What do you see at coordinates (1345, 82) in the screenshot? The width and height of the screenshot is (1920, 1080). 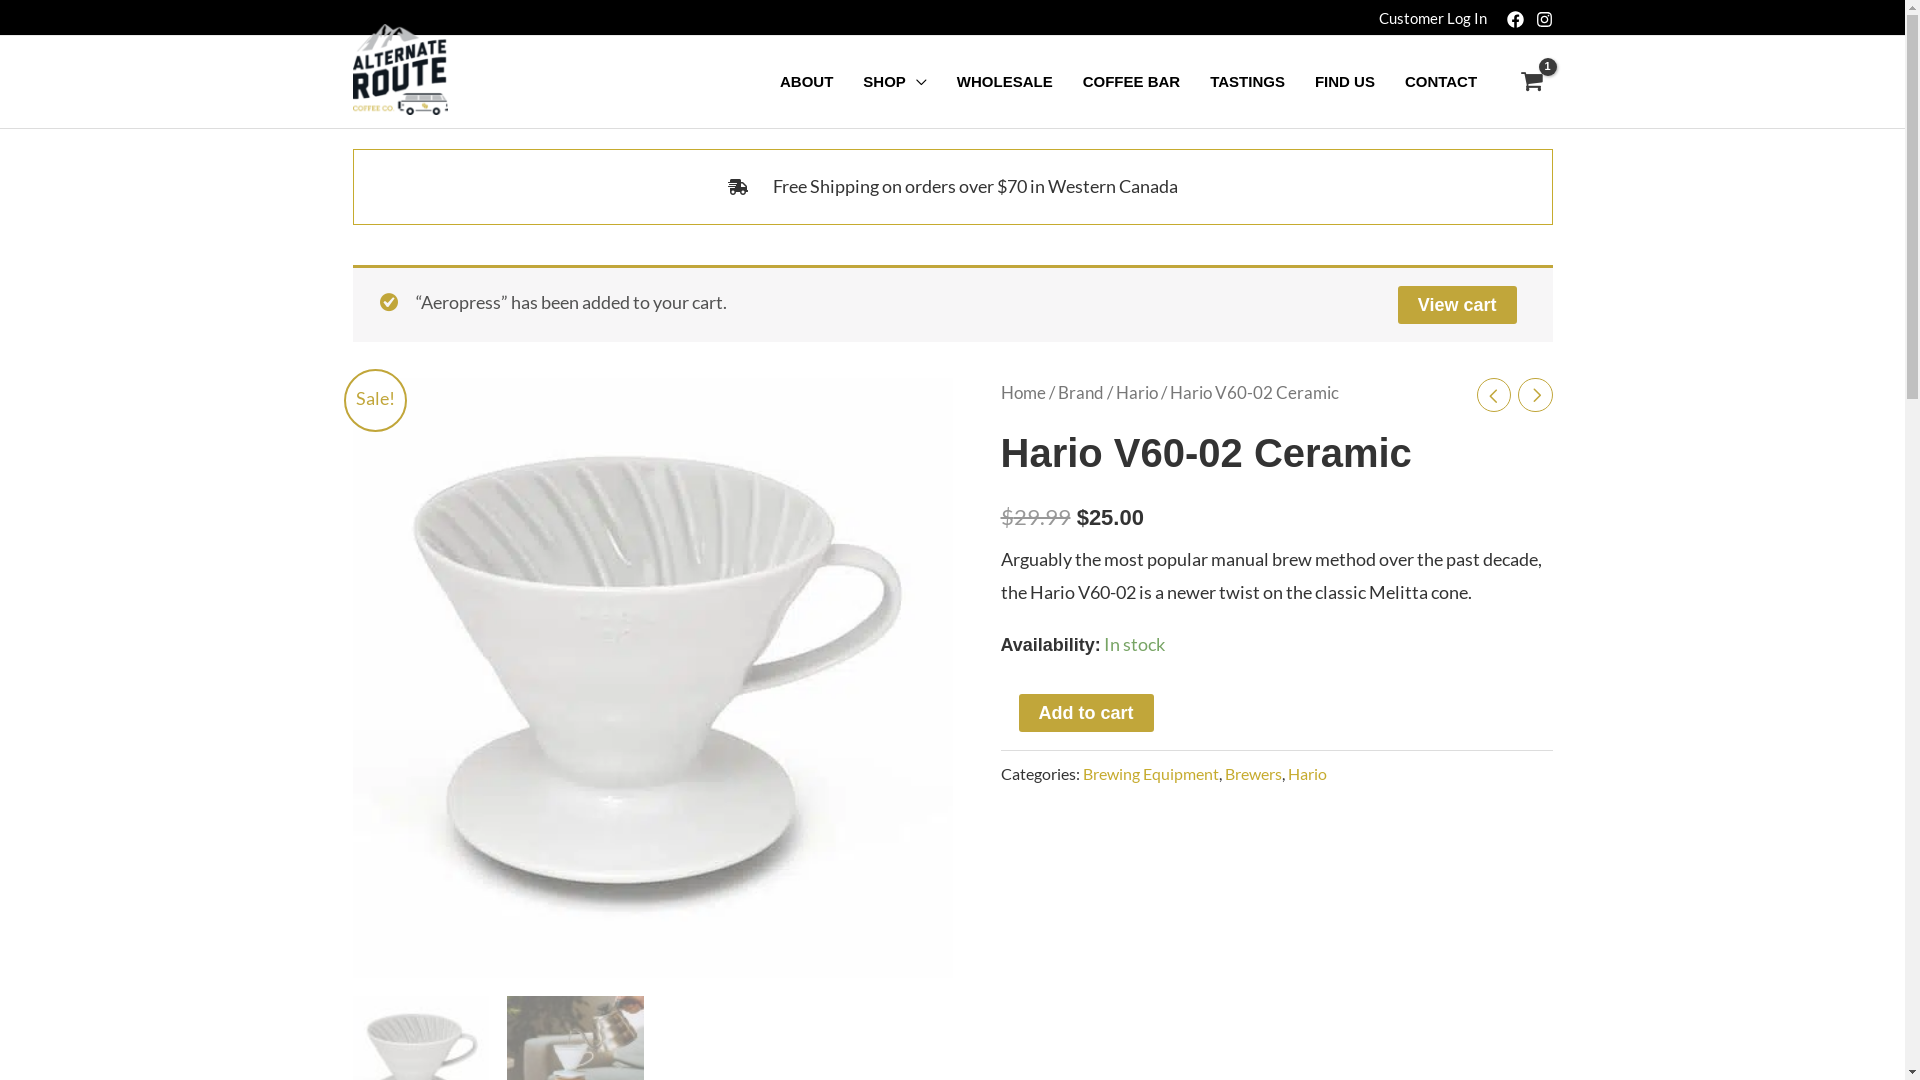 I see `FIND US` at bounding box center [1345, 82].